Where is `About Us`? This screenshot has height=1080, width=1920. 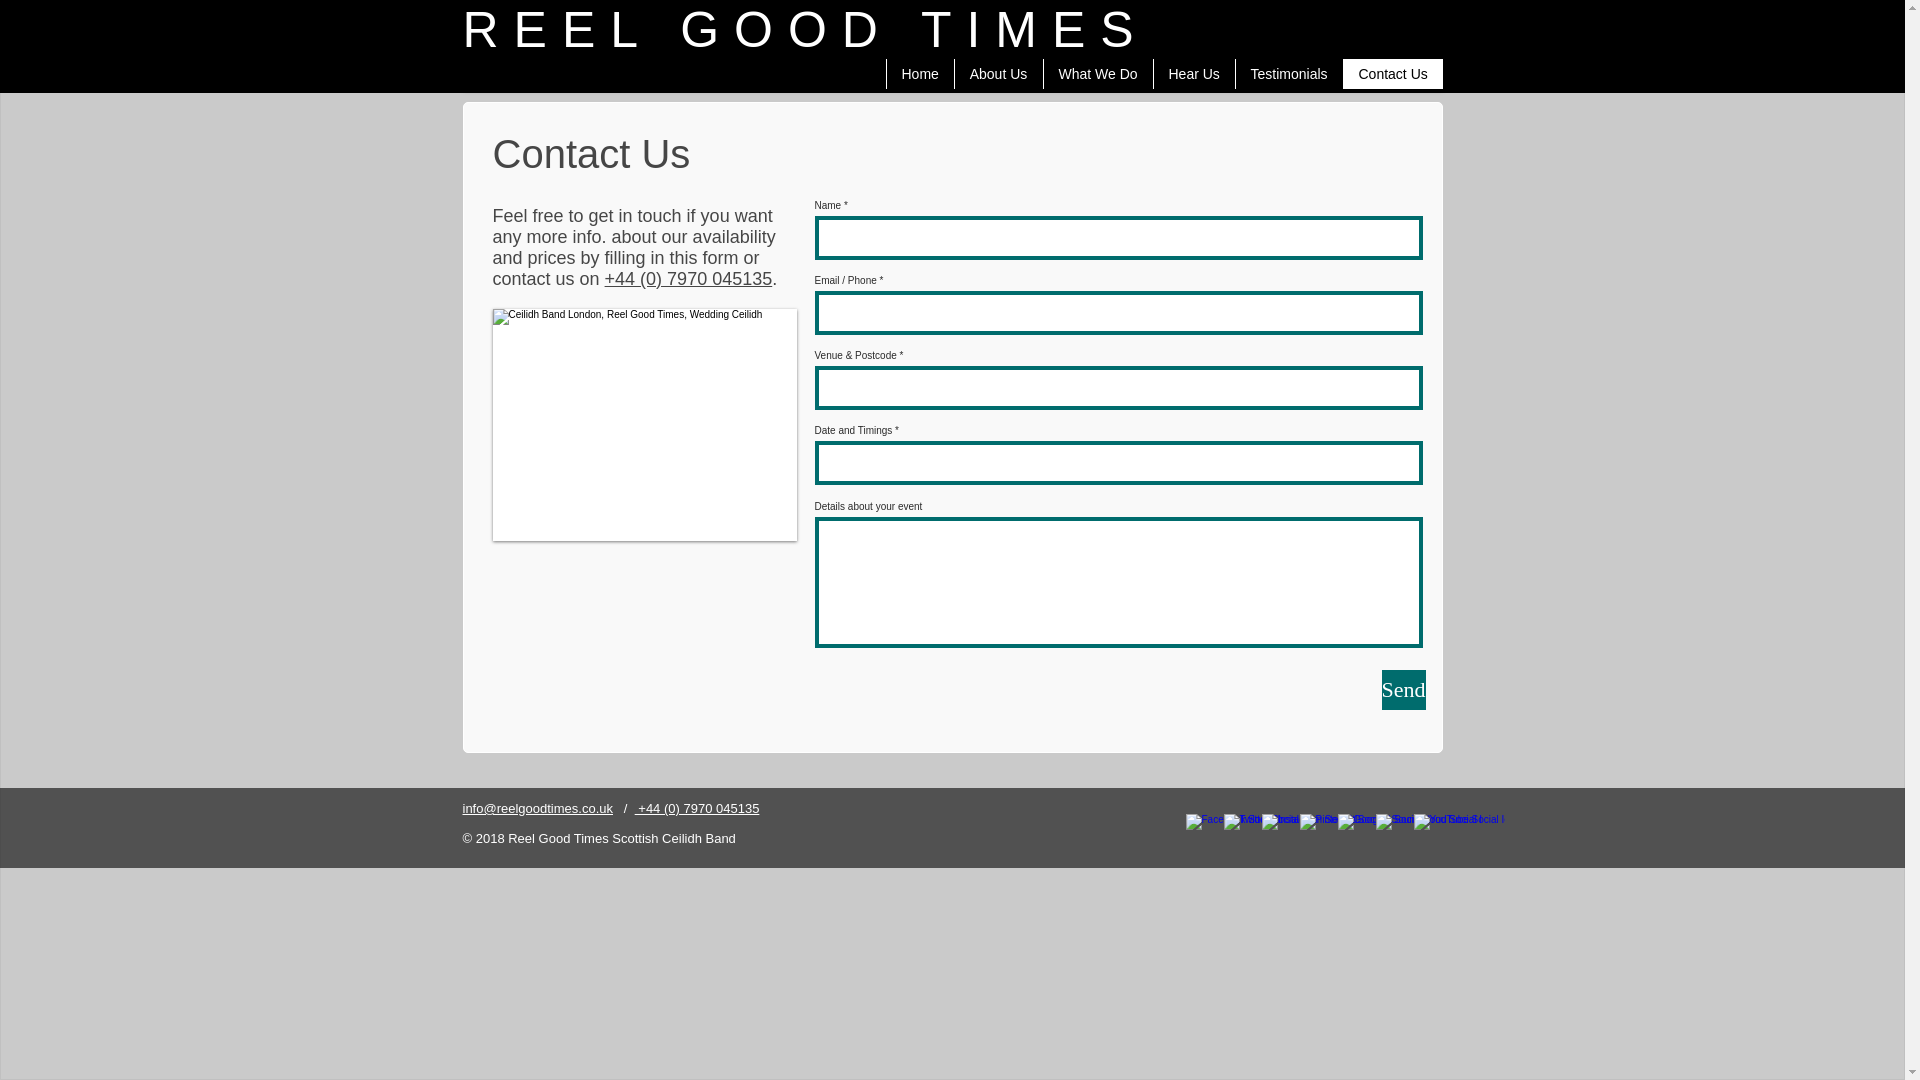 About Us is located at coordinates (998, 74).